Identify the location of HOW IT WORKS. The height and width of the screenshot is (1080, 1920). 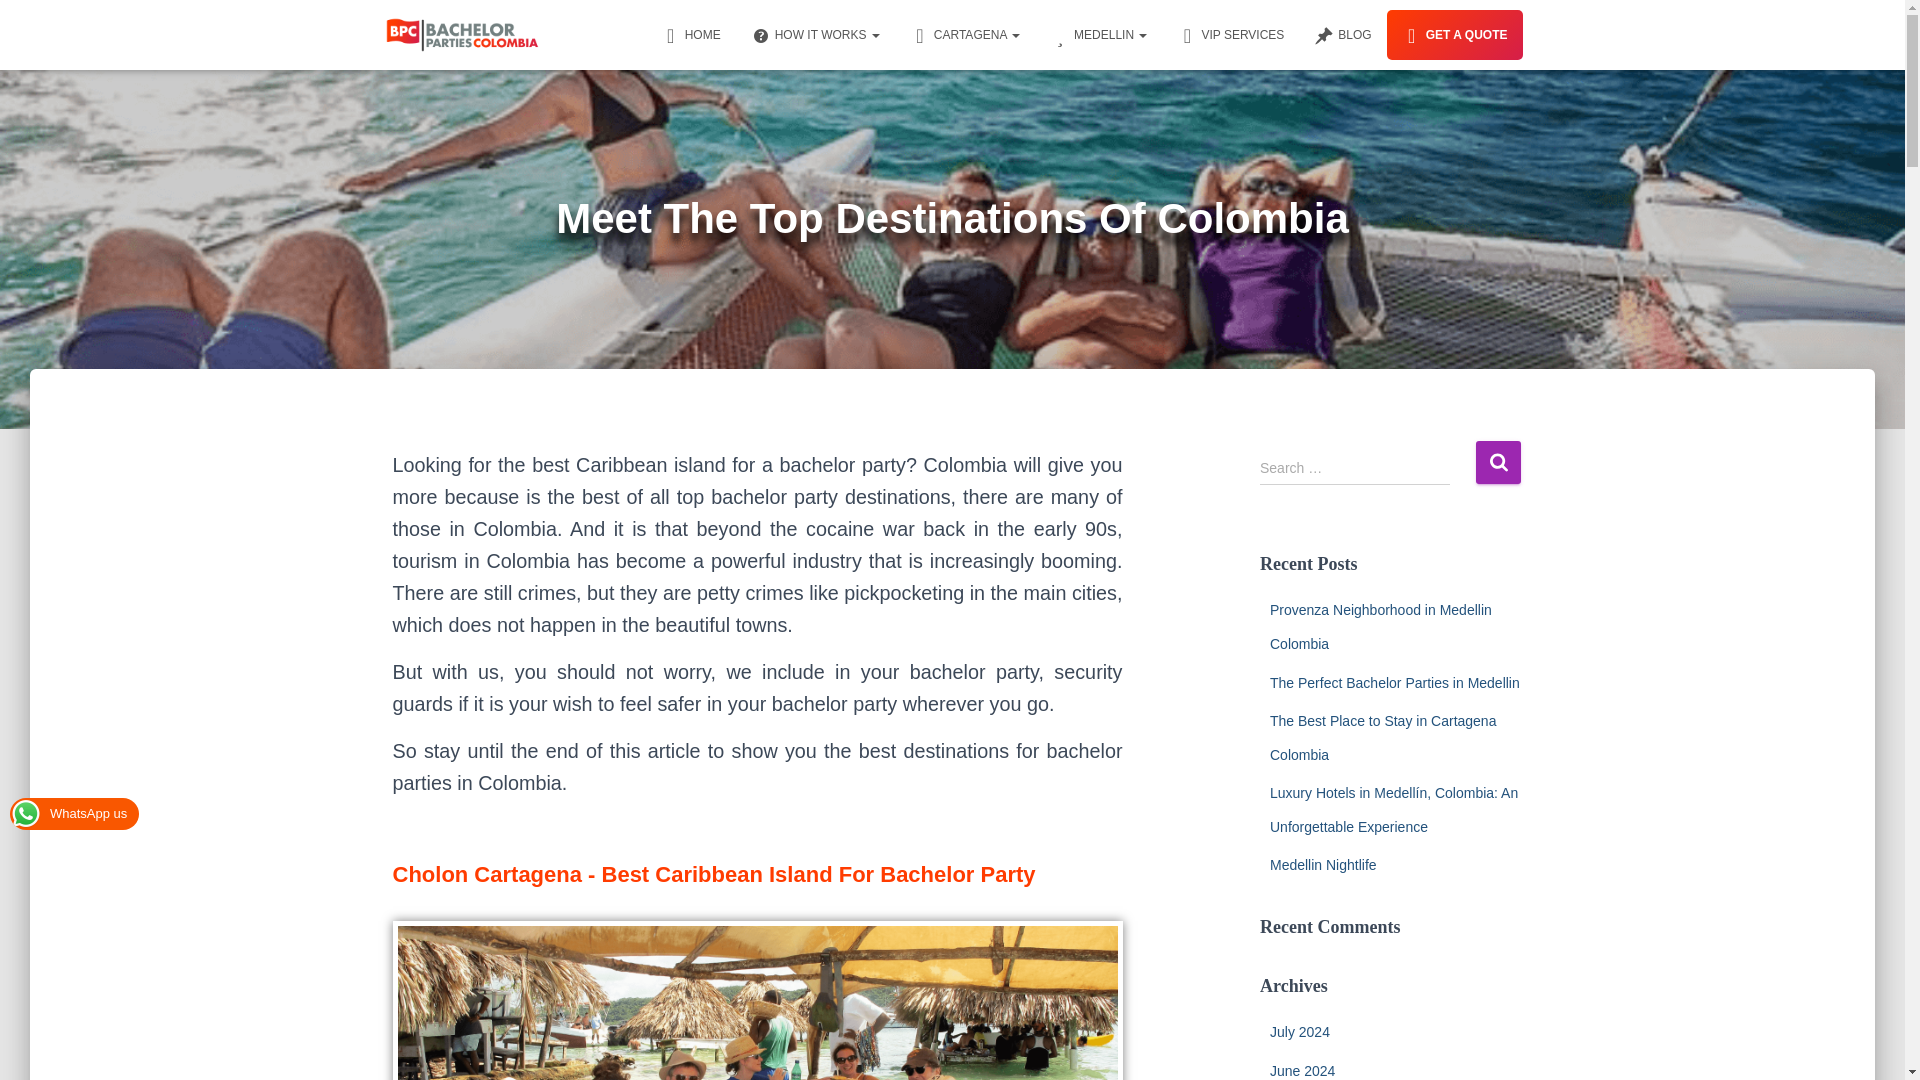
(814, 34).